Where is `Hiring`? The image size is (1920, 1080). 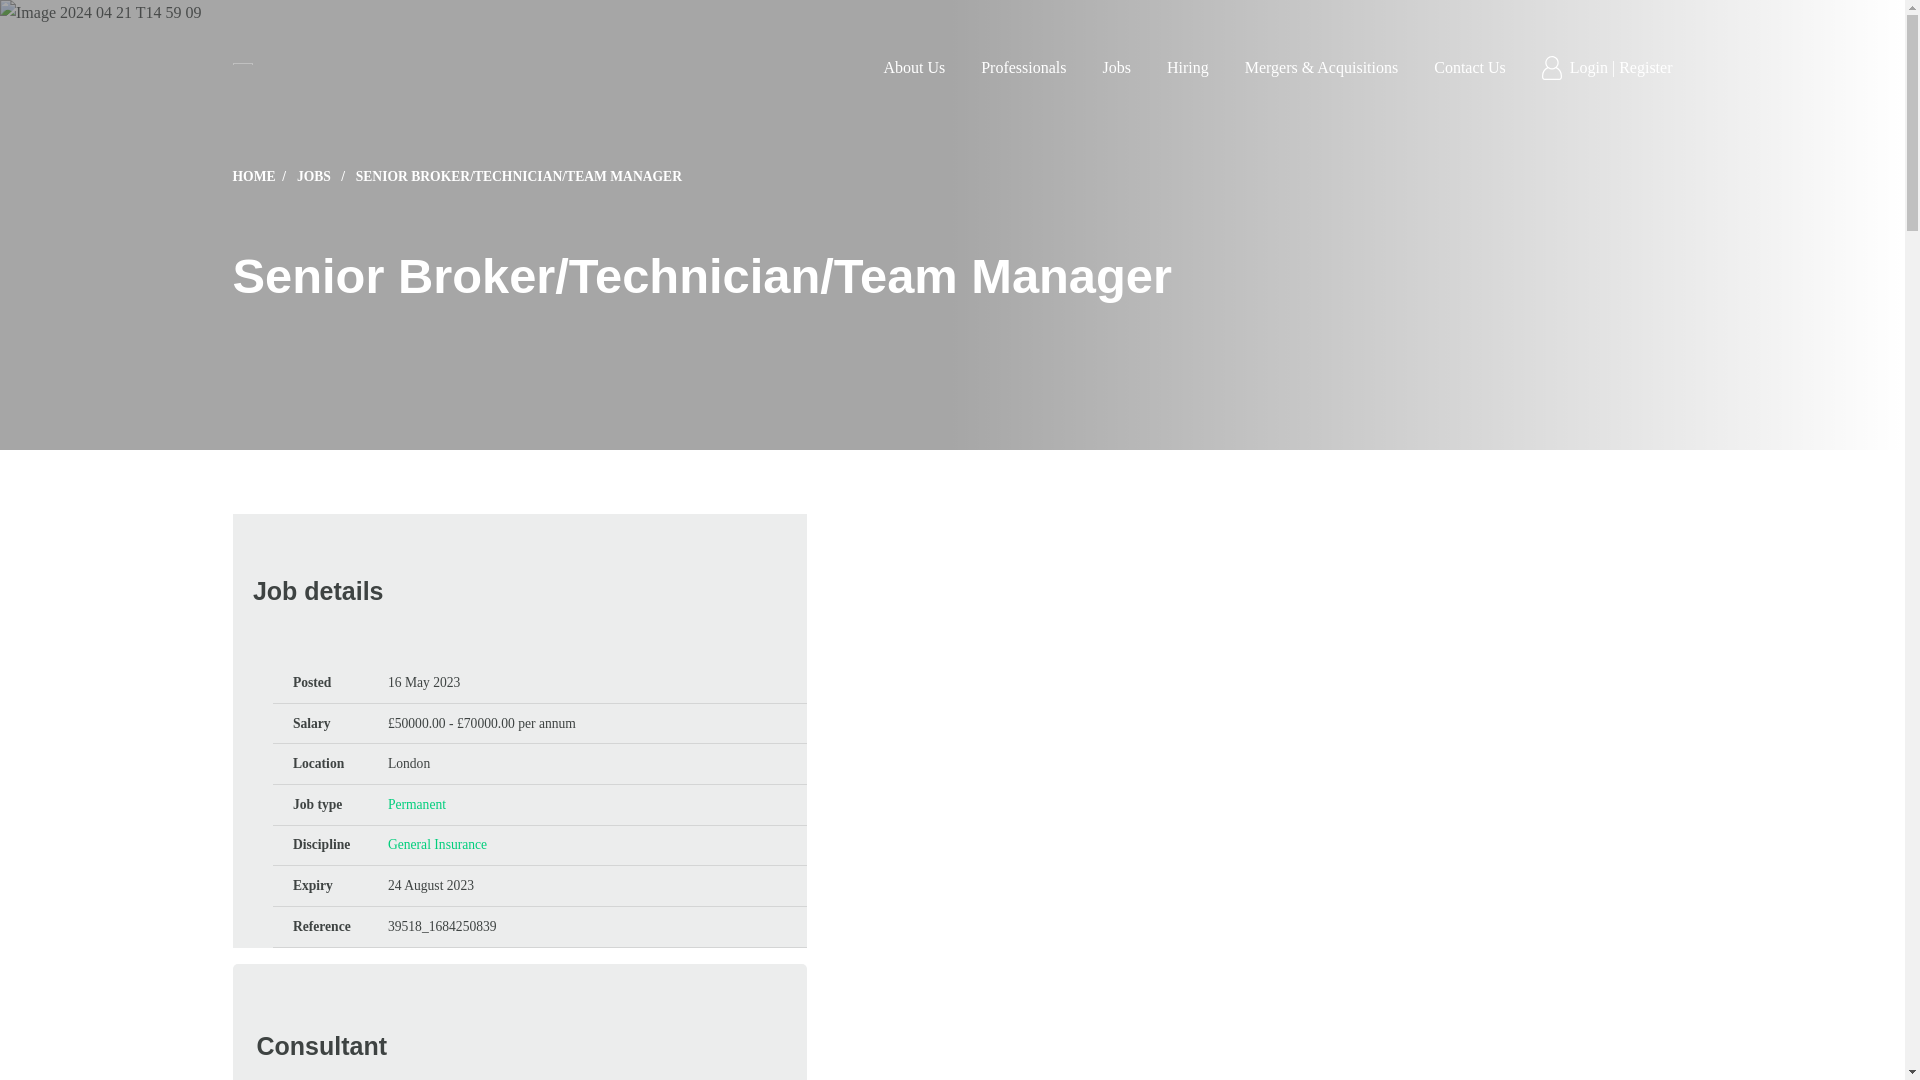 Hiring is located at coordinates (1188, 67).